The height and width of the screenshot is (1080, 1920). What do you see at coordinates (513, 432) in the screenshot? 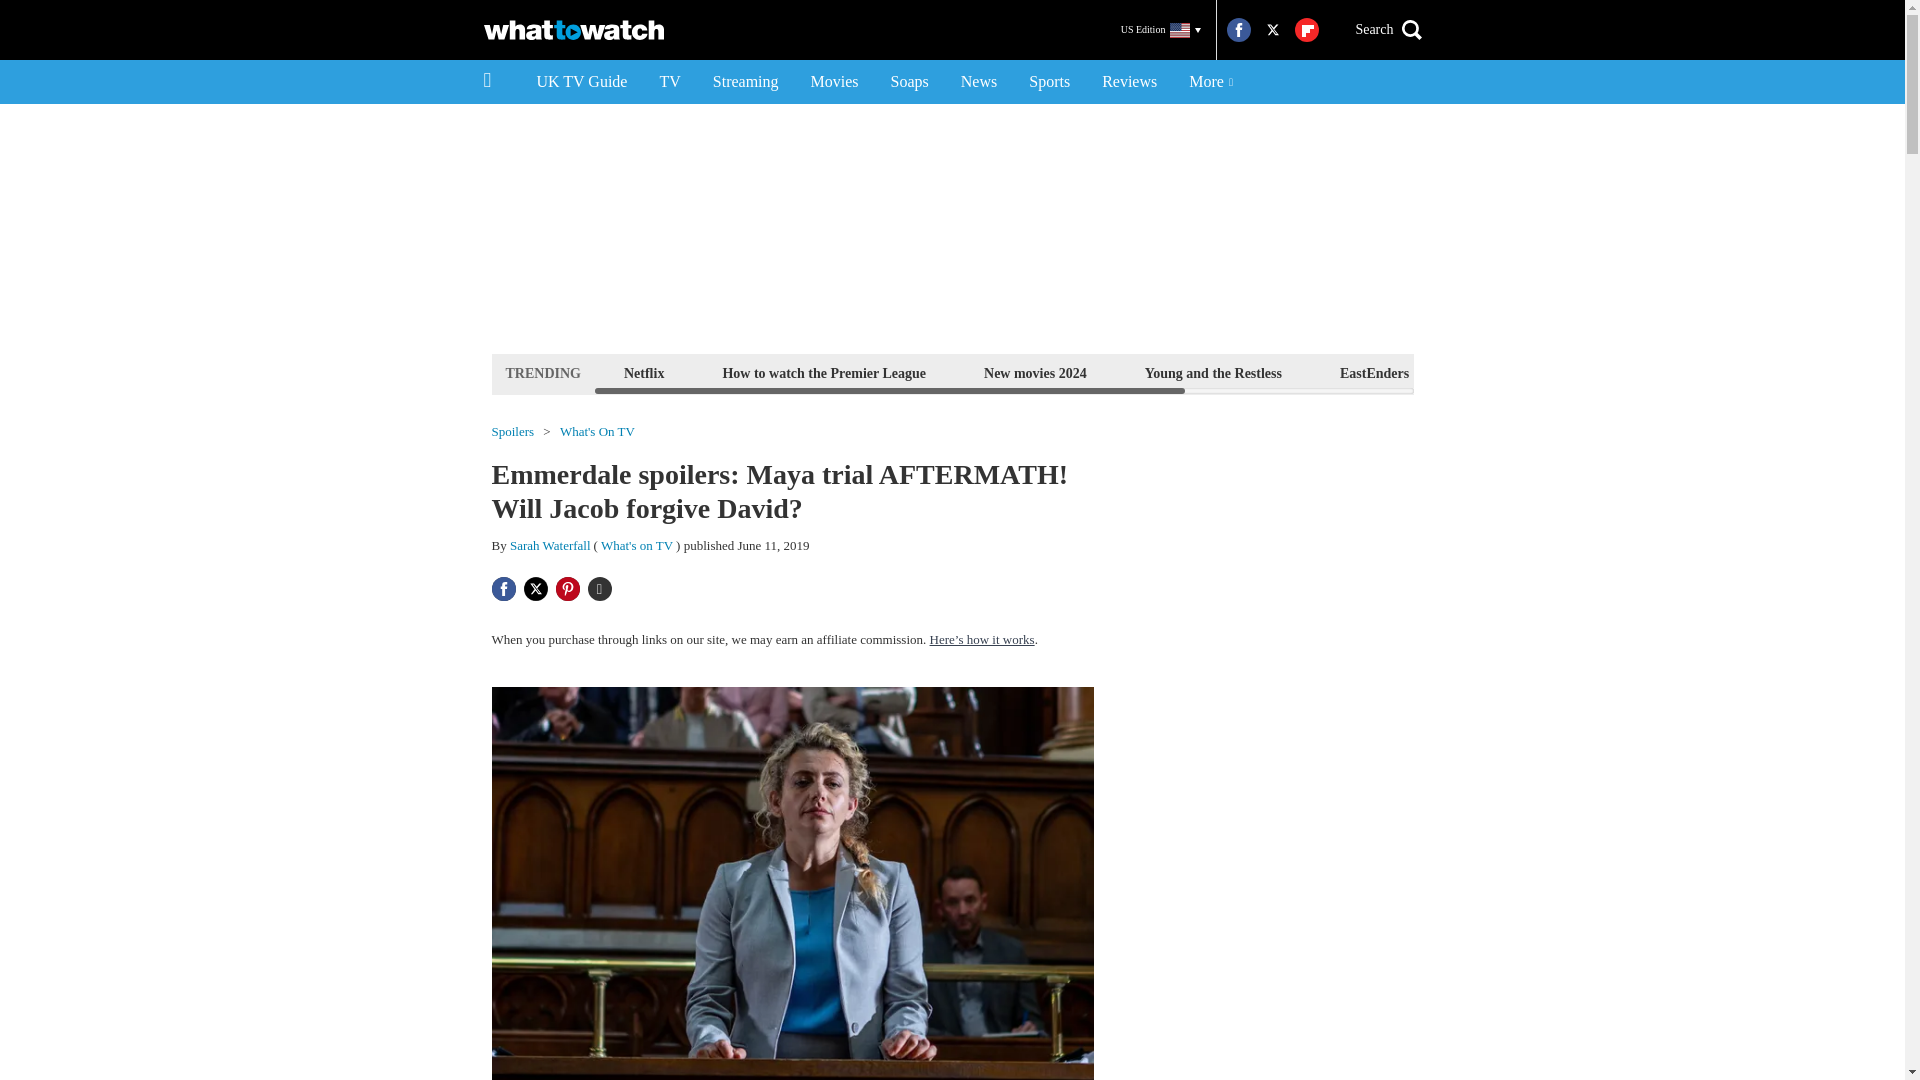
I see `Spoilers` at bounding box center [513, 432].